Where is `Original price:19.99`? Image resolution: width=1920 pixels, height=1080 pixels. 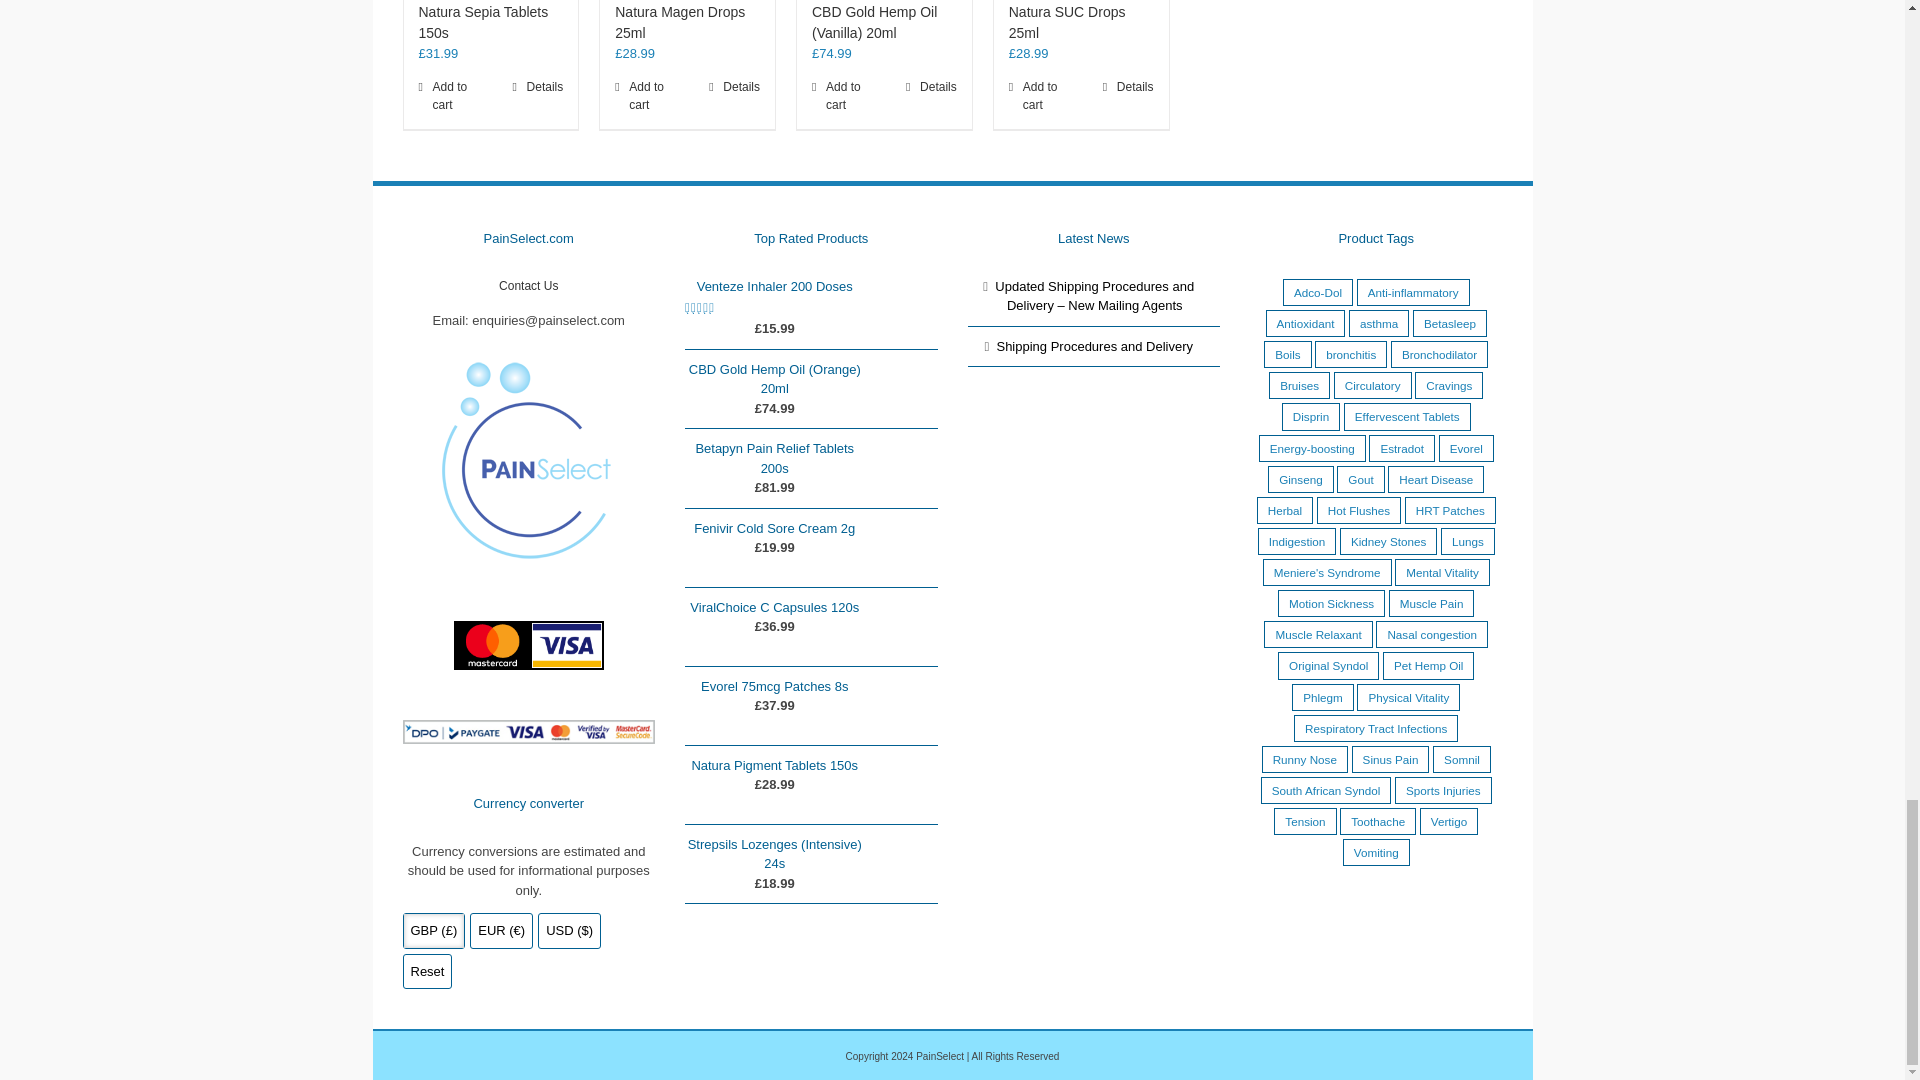
Original price:19.99 is located at coordinates (774, 546).